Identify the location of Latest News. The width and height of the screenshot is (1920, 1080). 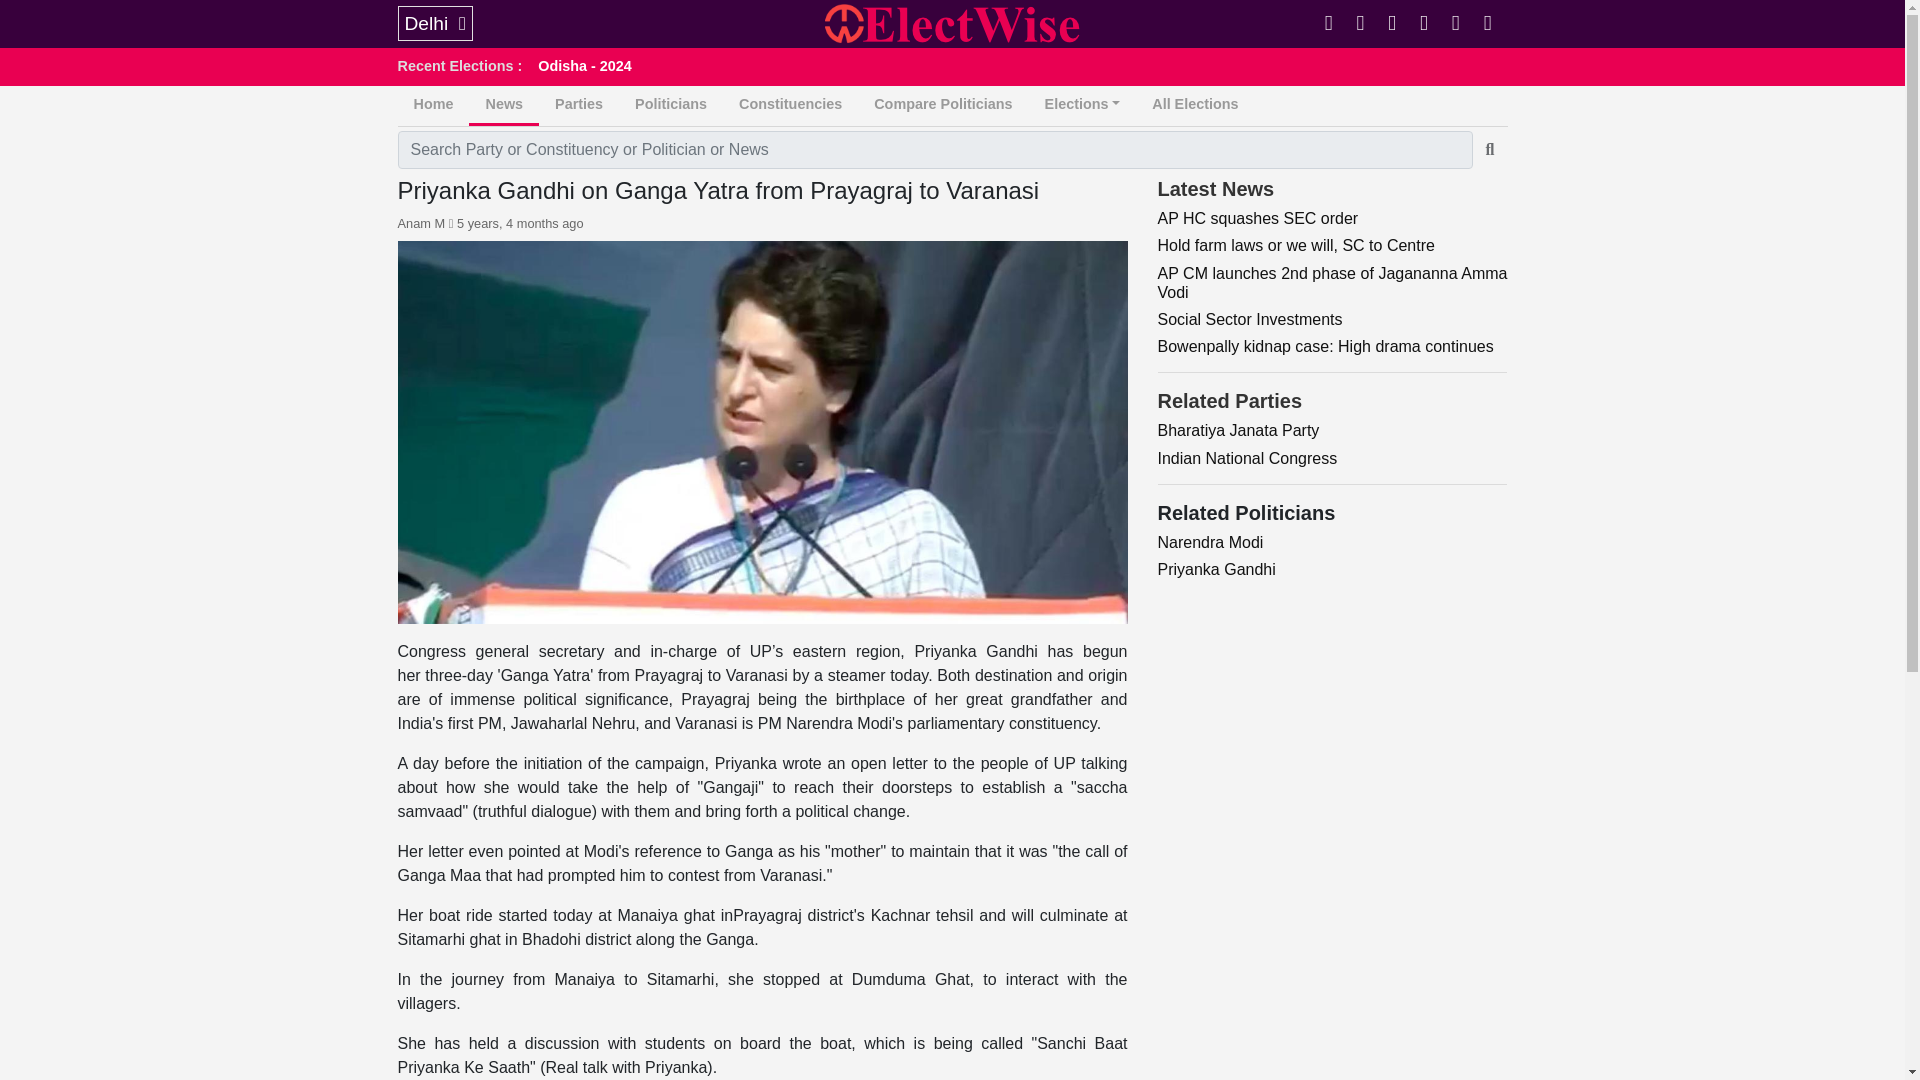
(1216, 190).